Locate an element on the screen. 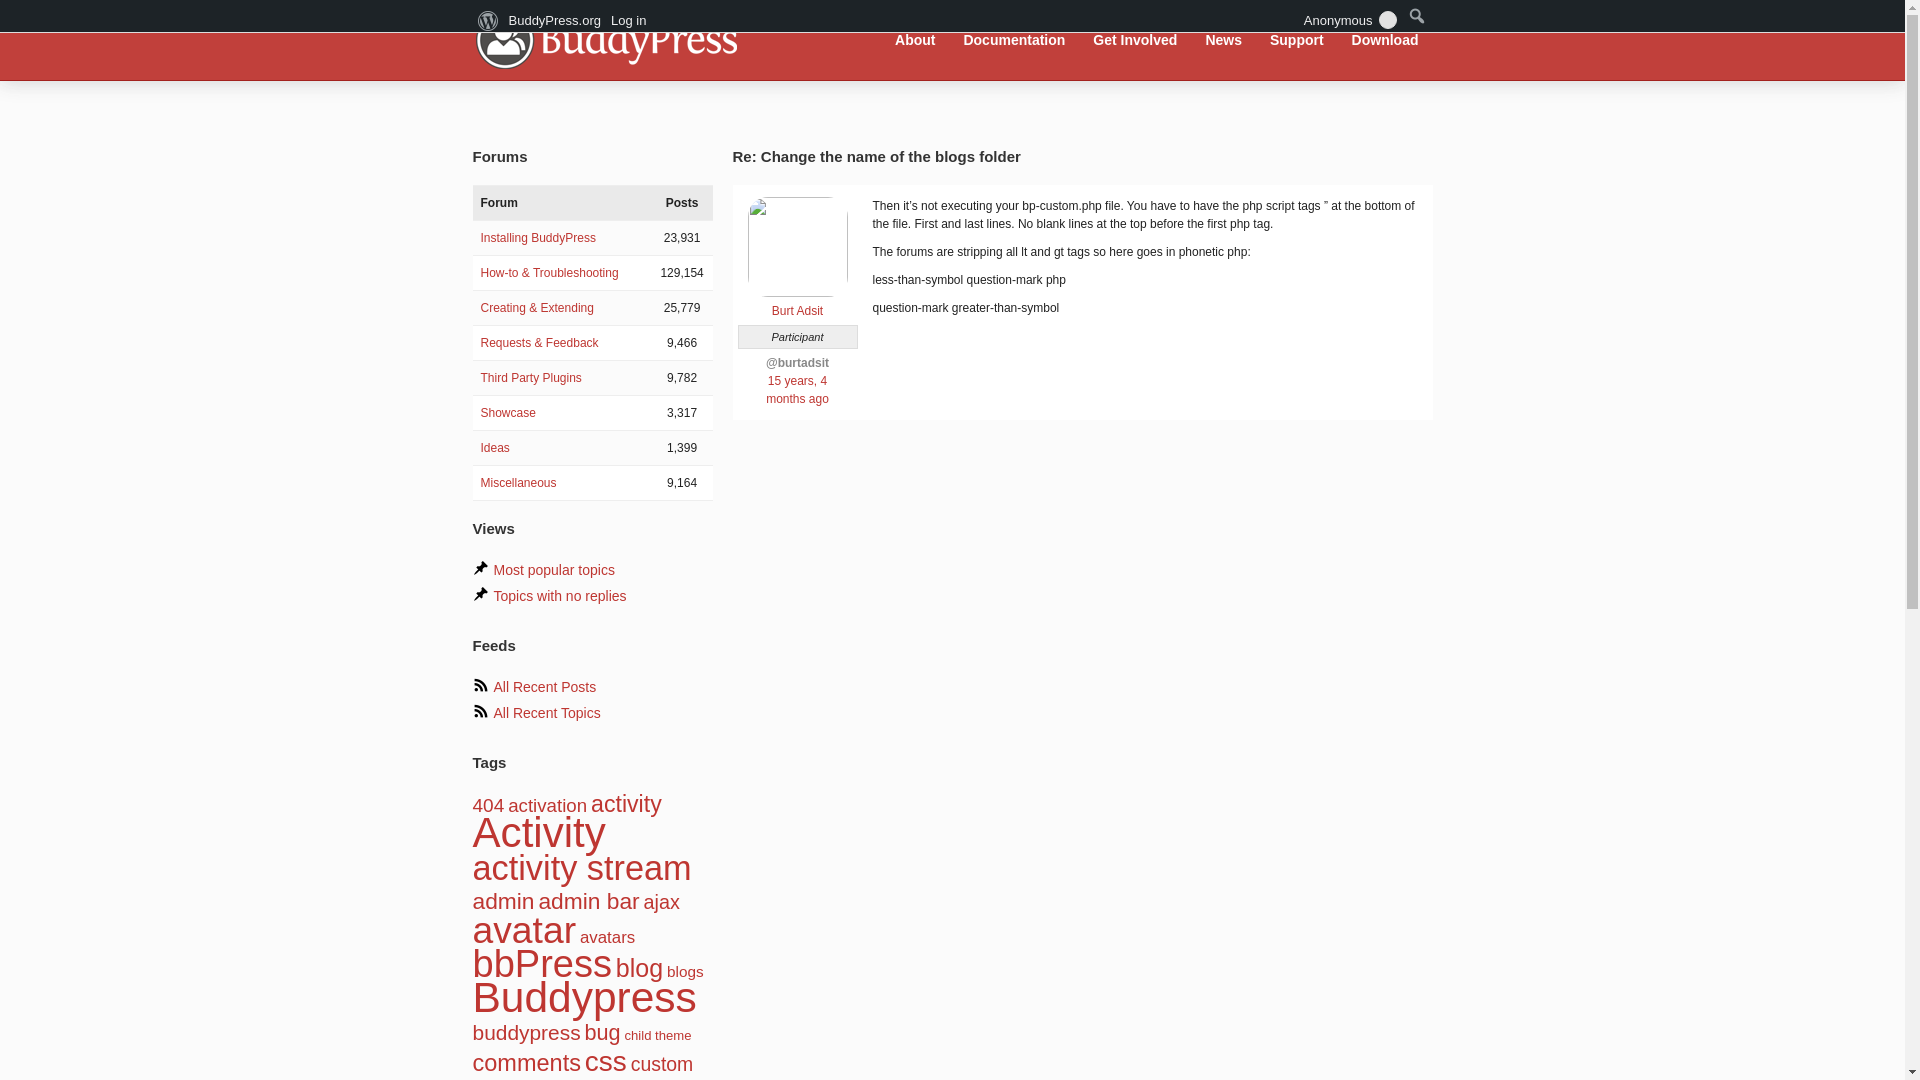 The image size is (1920, 1080). activity is located at coordinates (626, 803).